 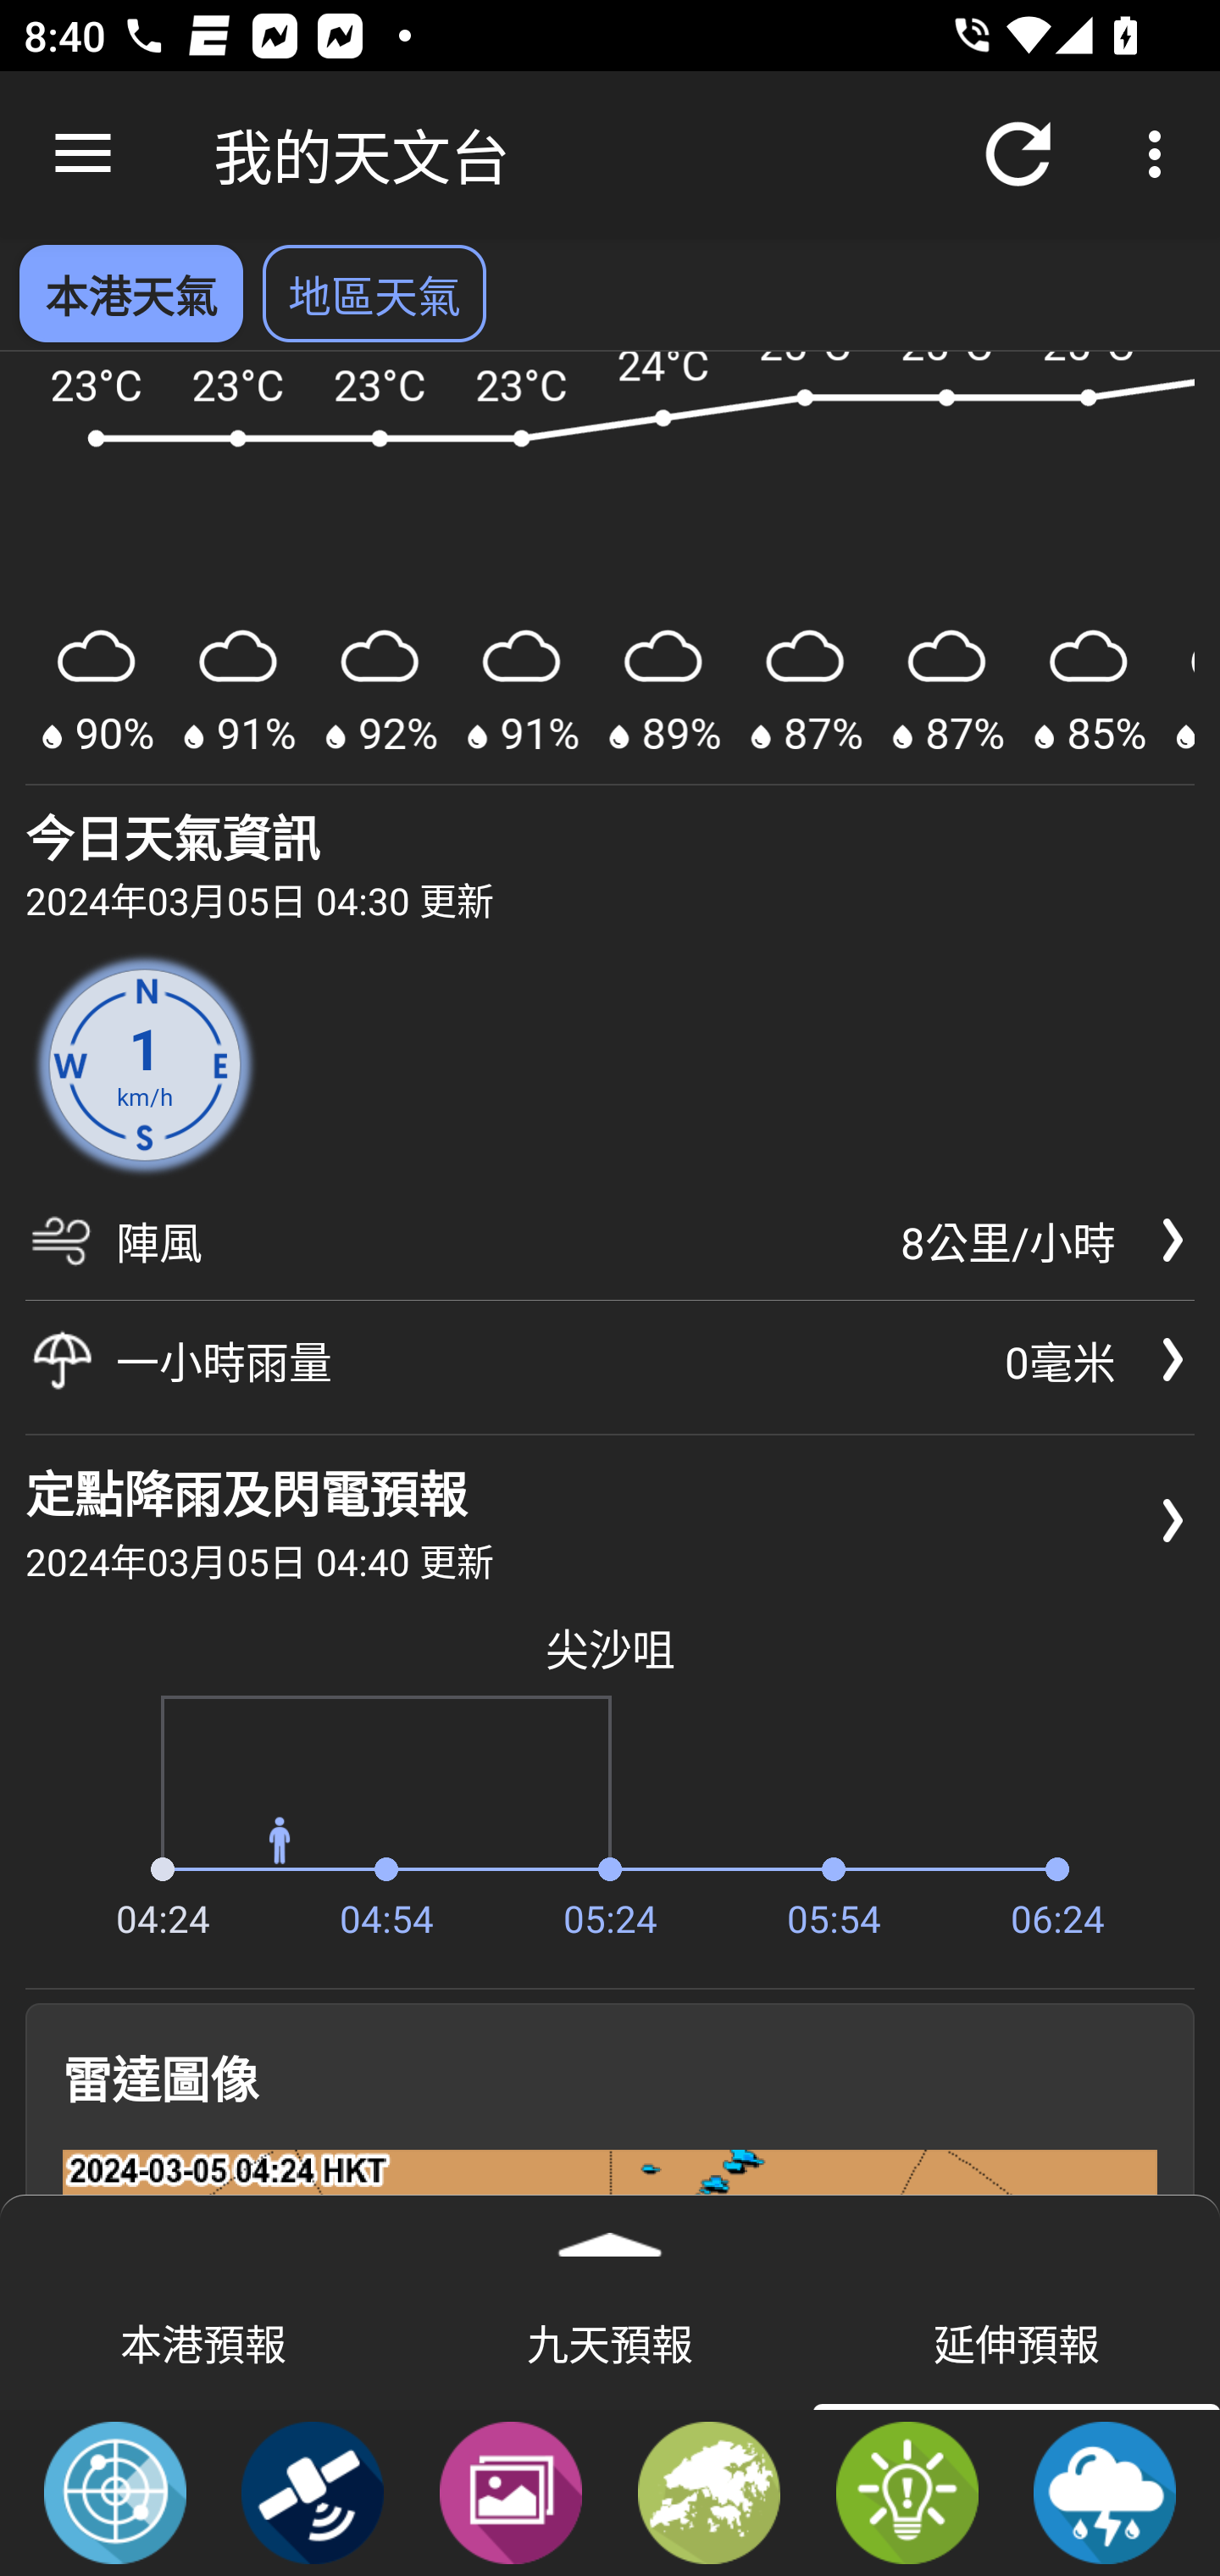 I want to click on 陣風 8公里/小時 陣風 8公里/小時, so click(x=610, y=1252).